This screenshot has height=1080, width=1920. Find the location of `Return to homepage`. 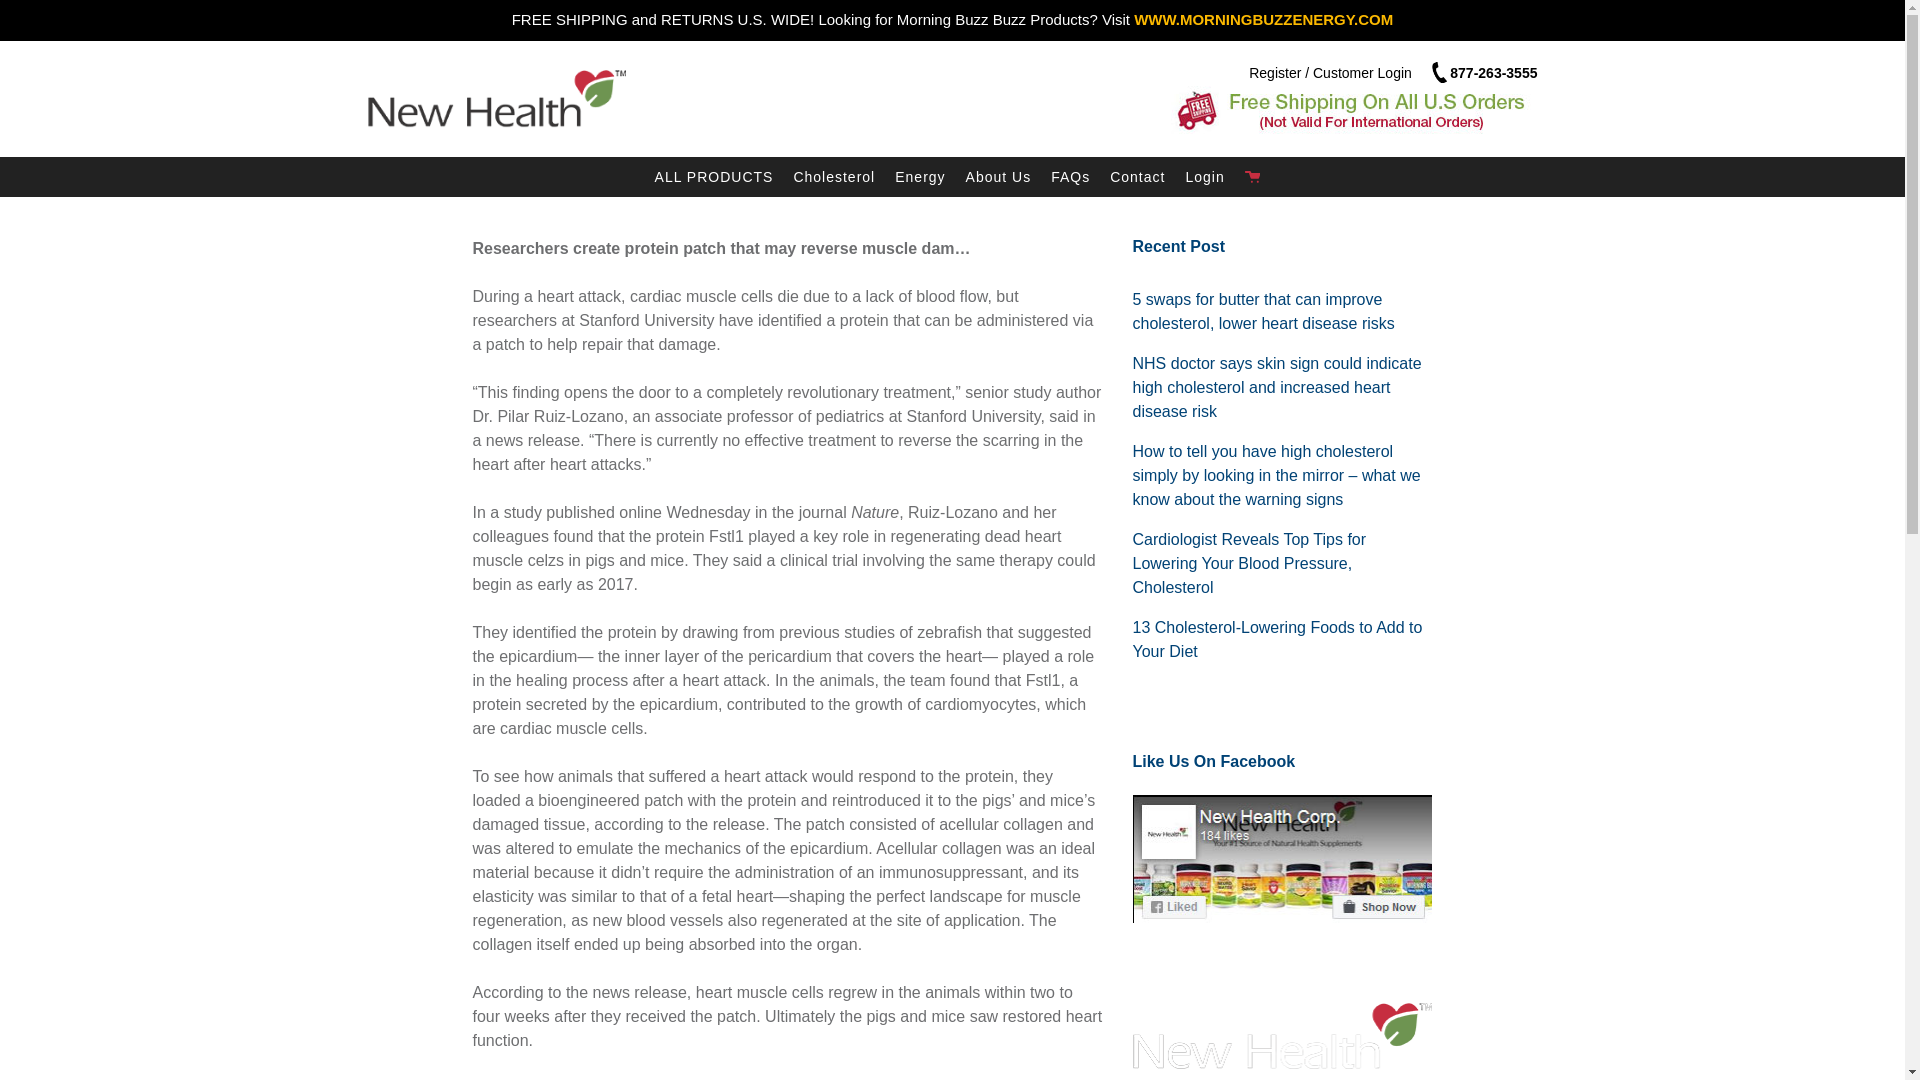

Return to homepage is located at coordinates (552, 98).